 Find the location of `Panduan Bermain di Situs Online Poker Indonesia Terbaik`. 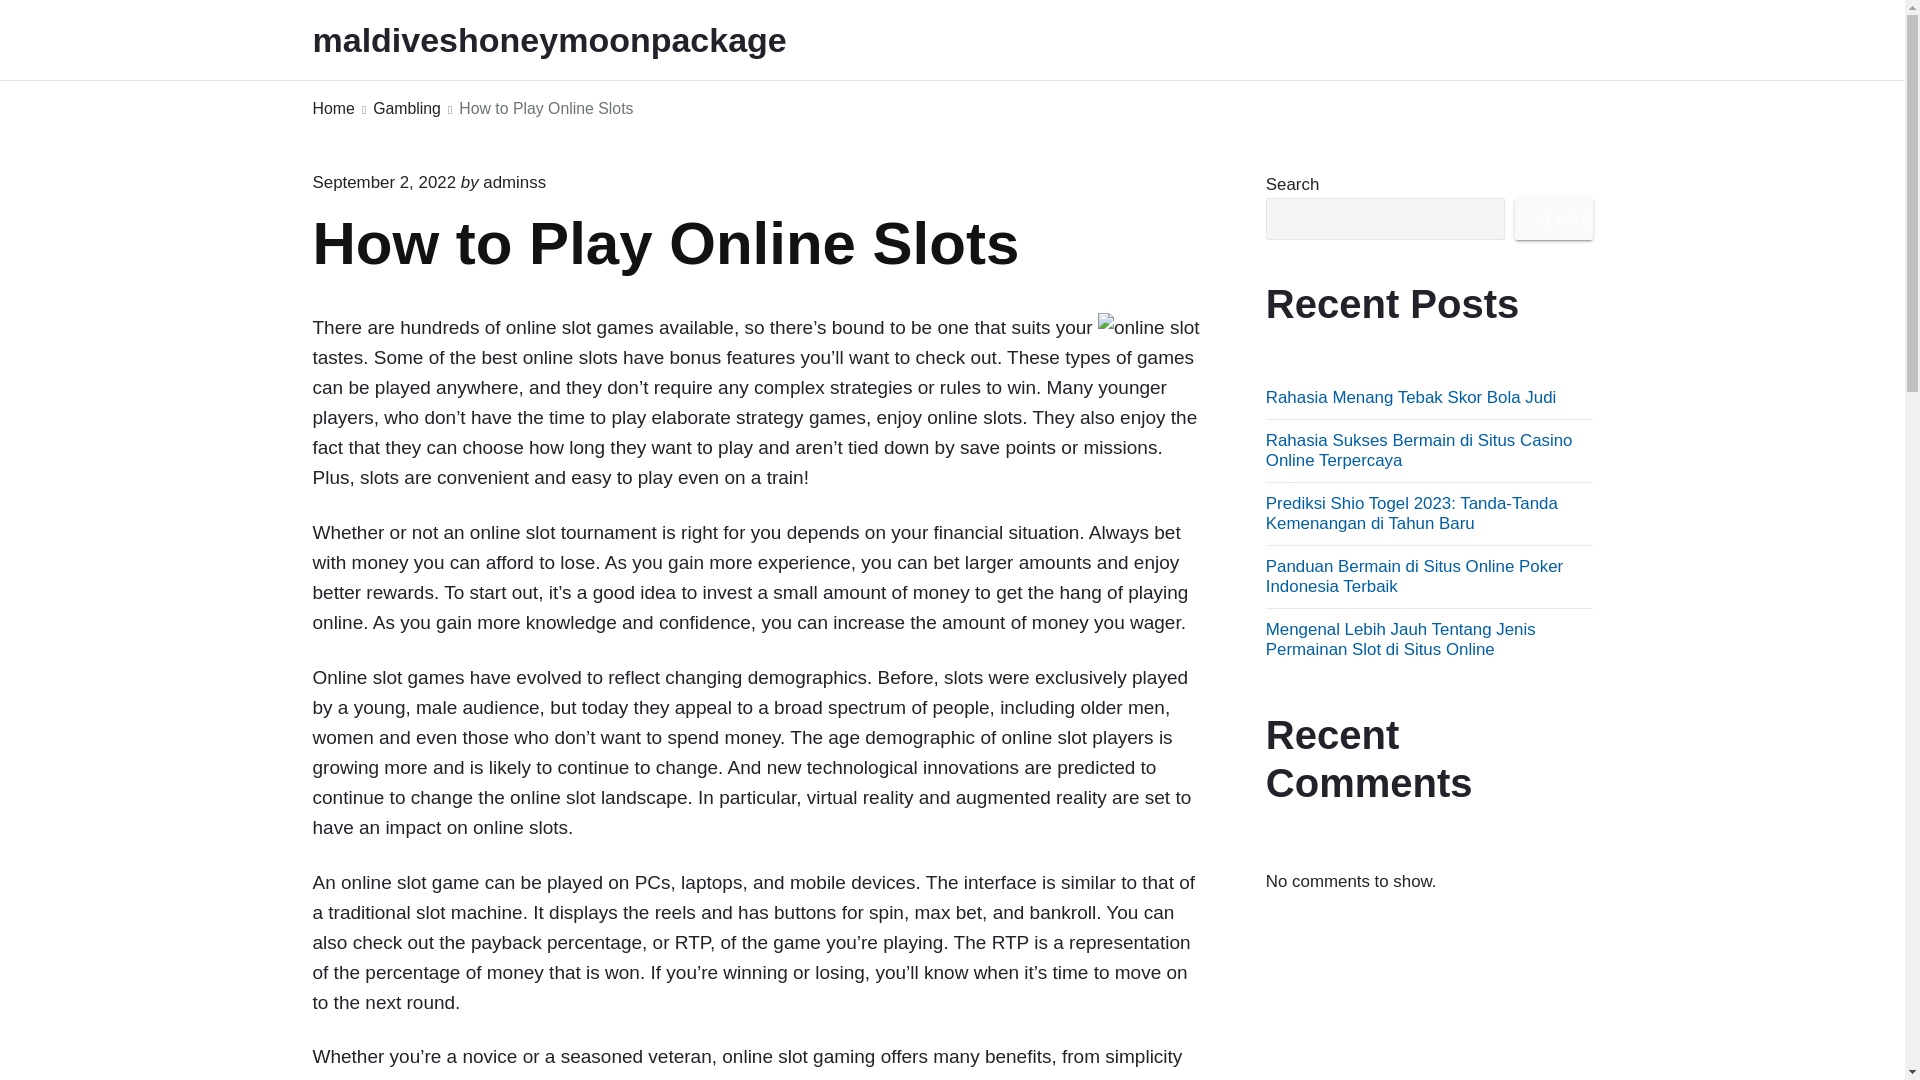

Panduan Bermain di Situs Online Poker Indonesia Terbaik is located at coordinates (1414, 576).